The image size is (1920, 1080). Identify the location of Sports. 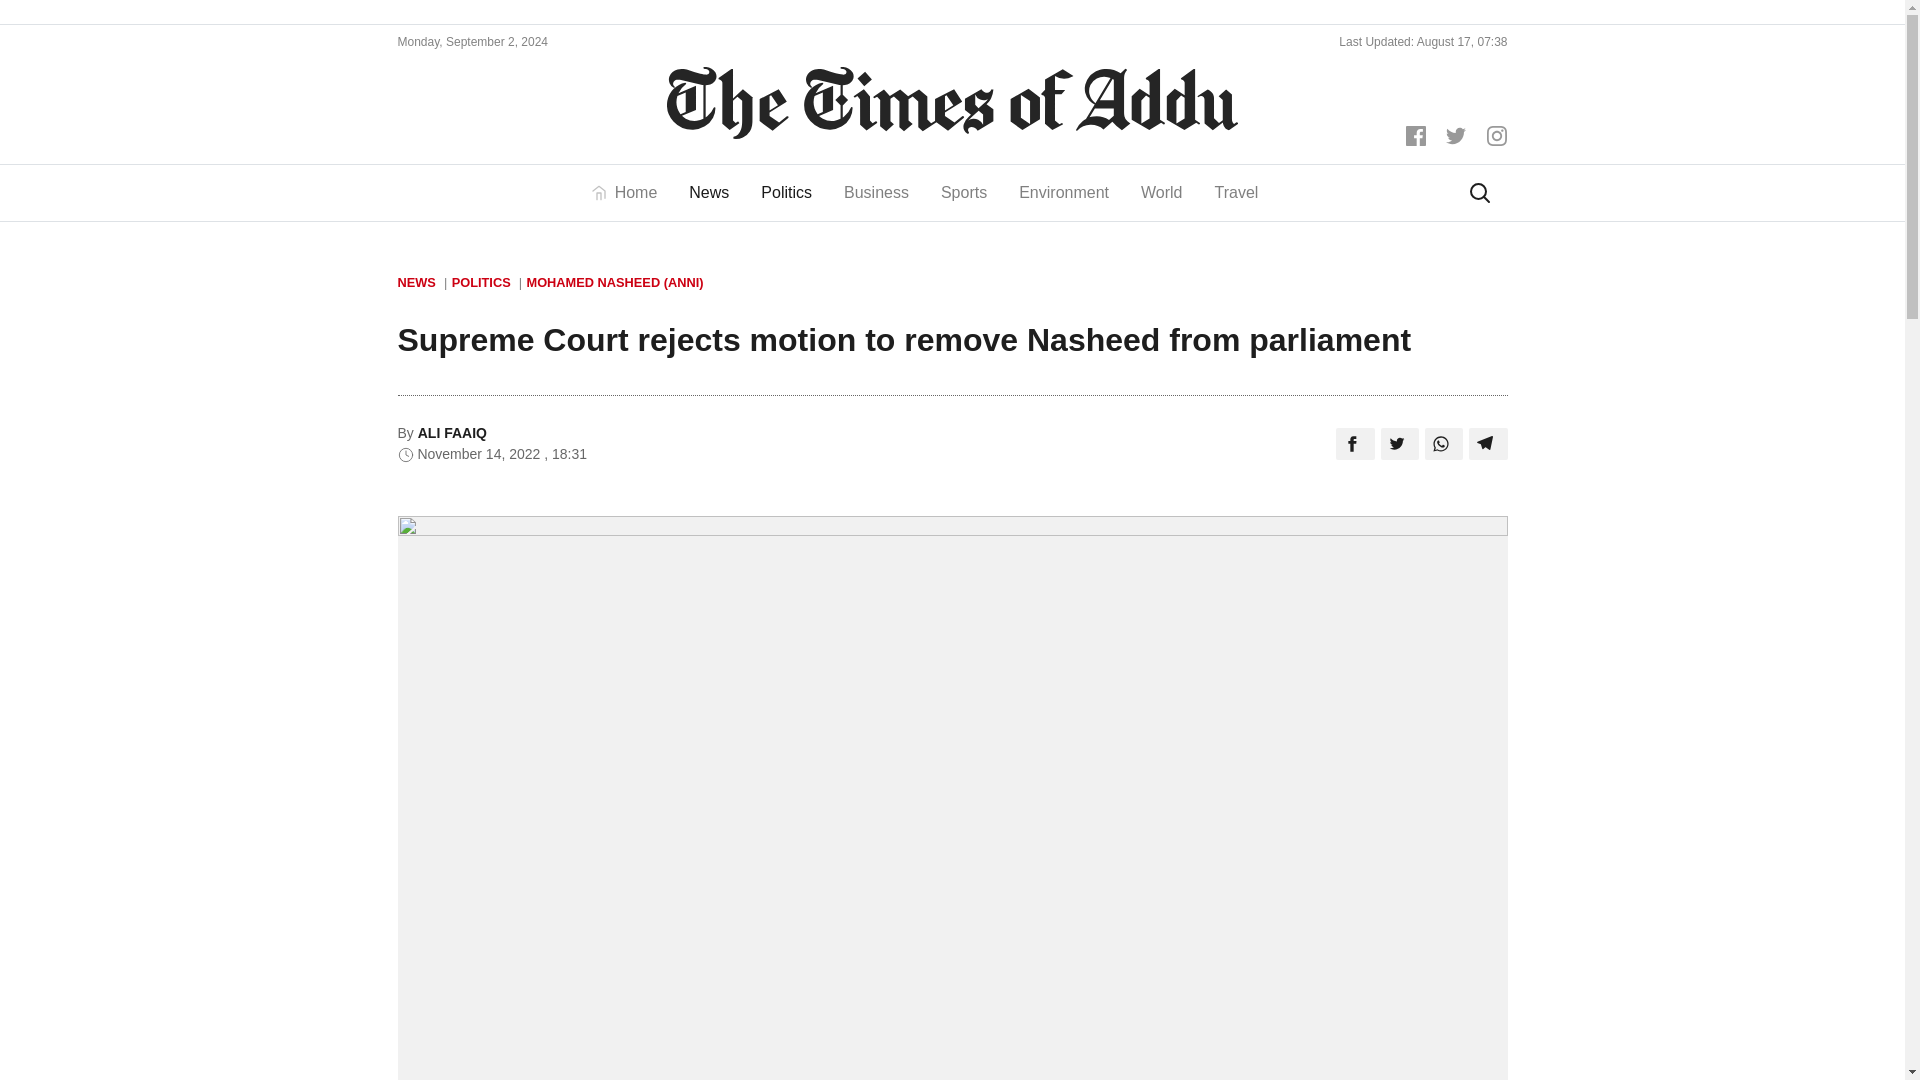
(964, 192).